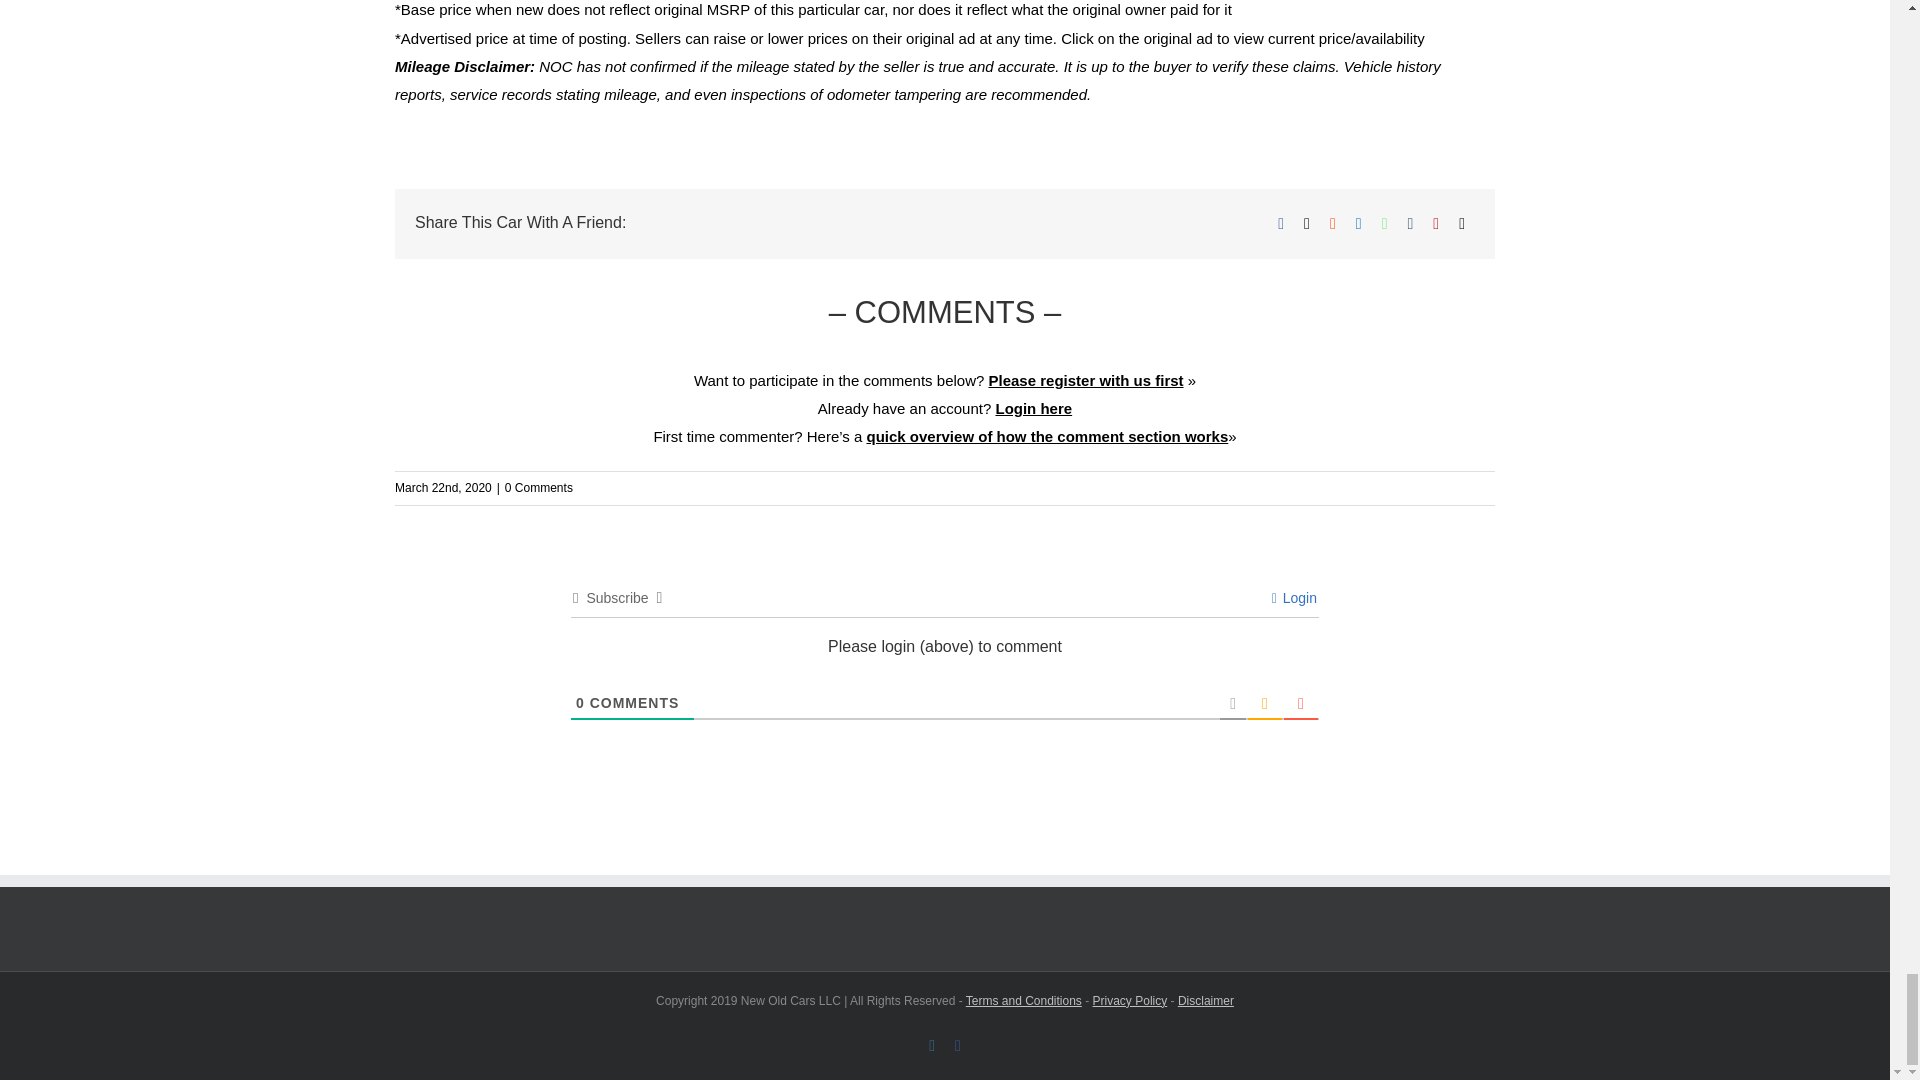  What do you see at coordinates (1130, 1000) in the screenshot?
I see `Privacy Policy` at bounding box center [1130, 1000].